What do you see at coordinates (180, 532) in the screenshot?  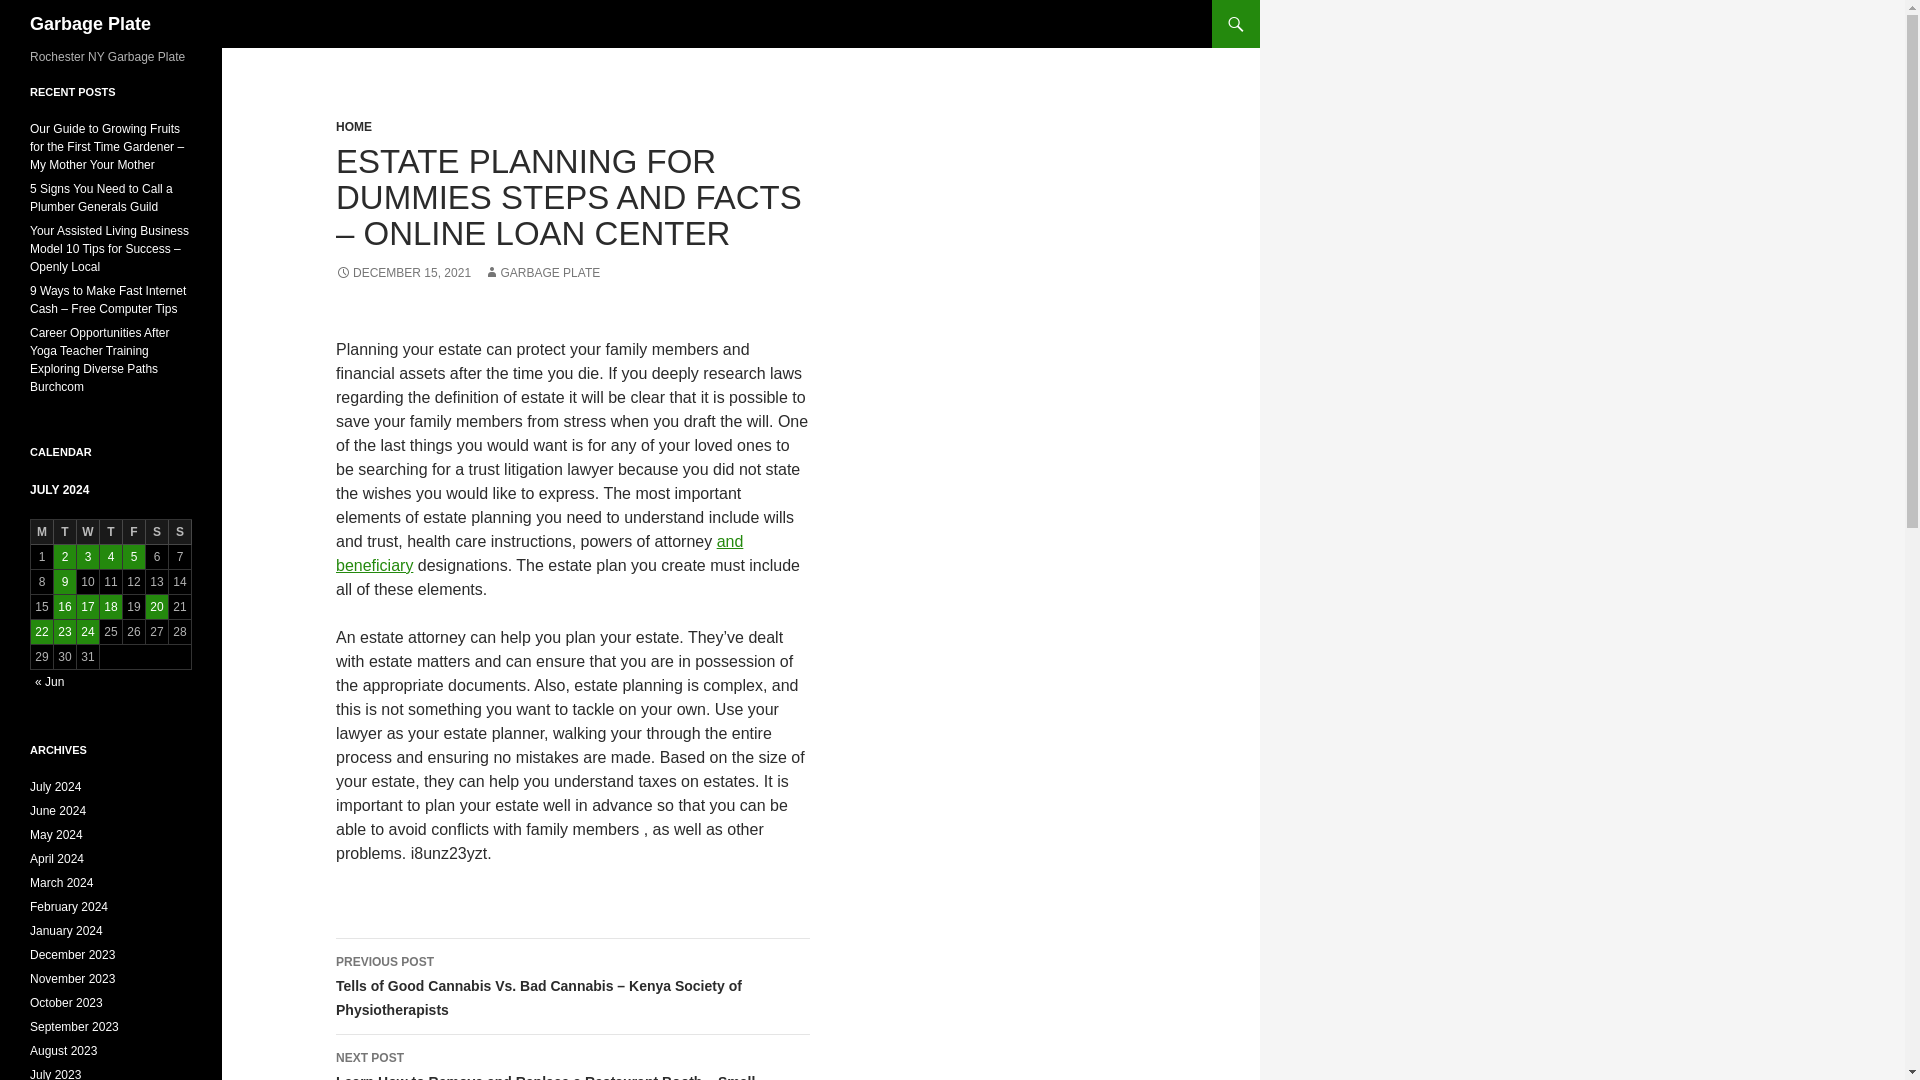 I see `Sunday` at bounding box center [180, 532].